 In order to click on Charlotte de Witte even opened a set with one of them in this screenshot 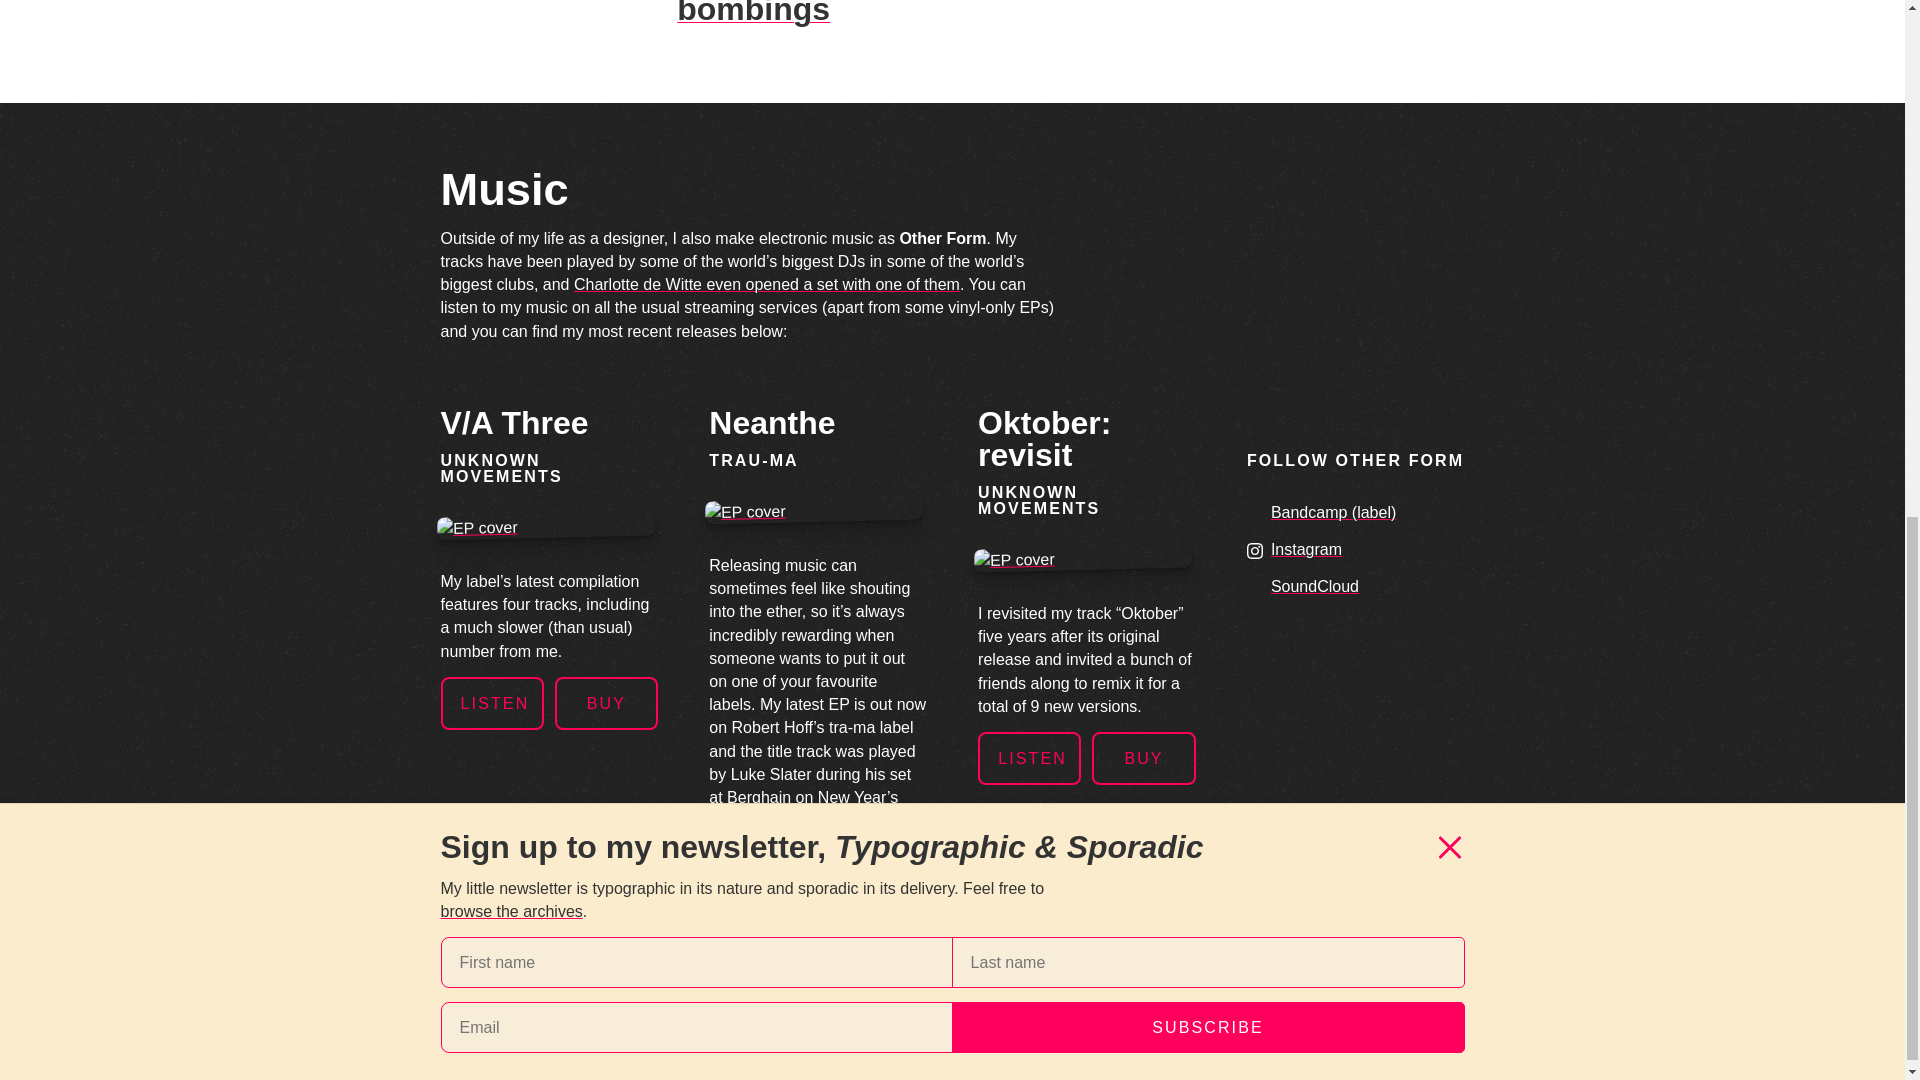, I will do `click(767, 284)`.